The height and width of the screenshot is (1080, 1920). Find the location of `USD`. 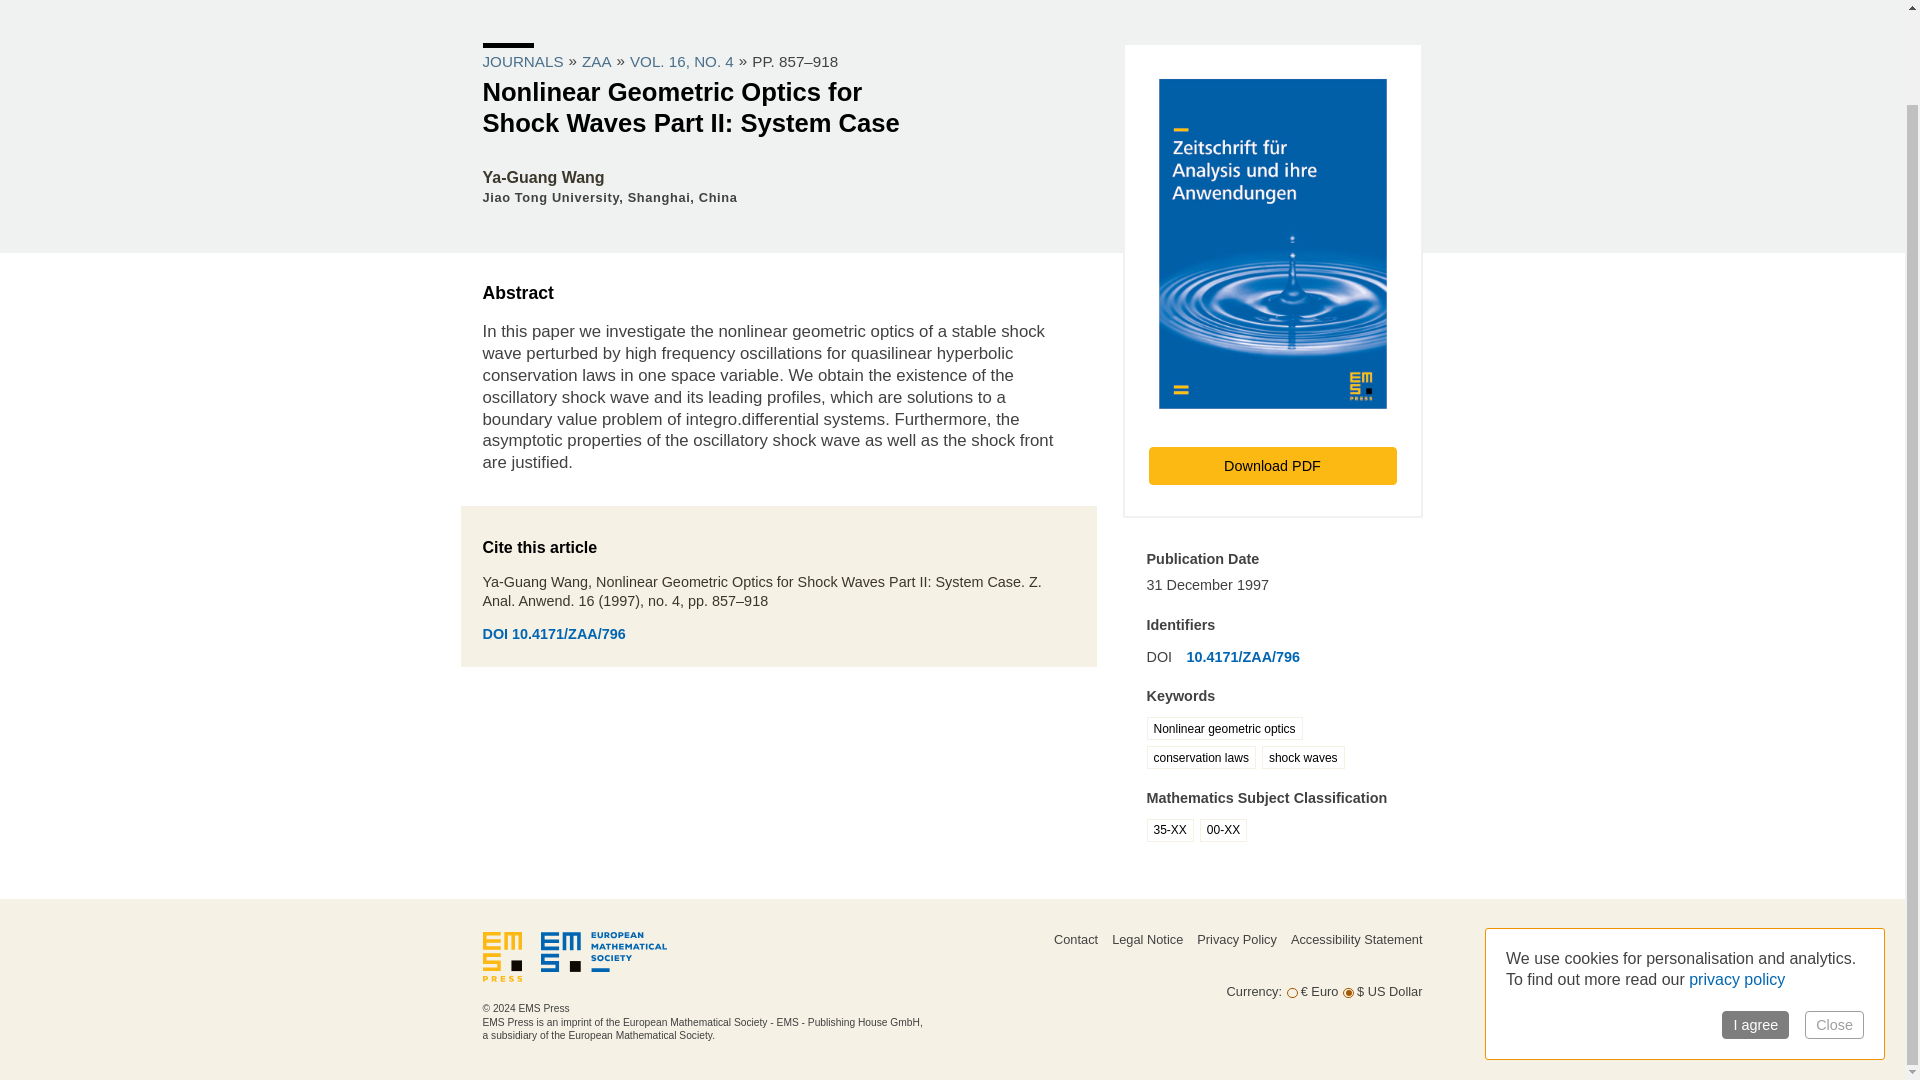

USD is located at coordinates (1348, 994).